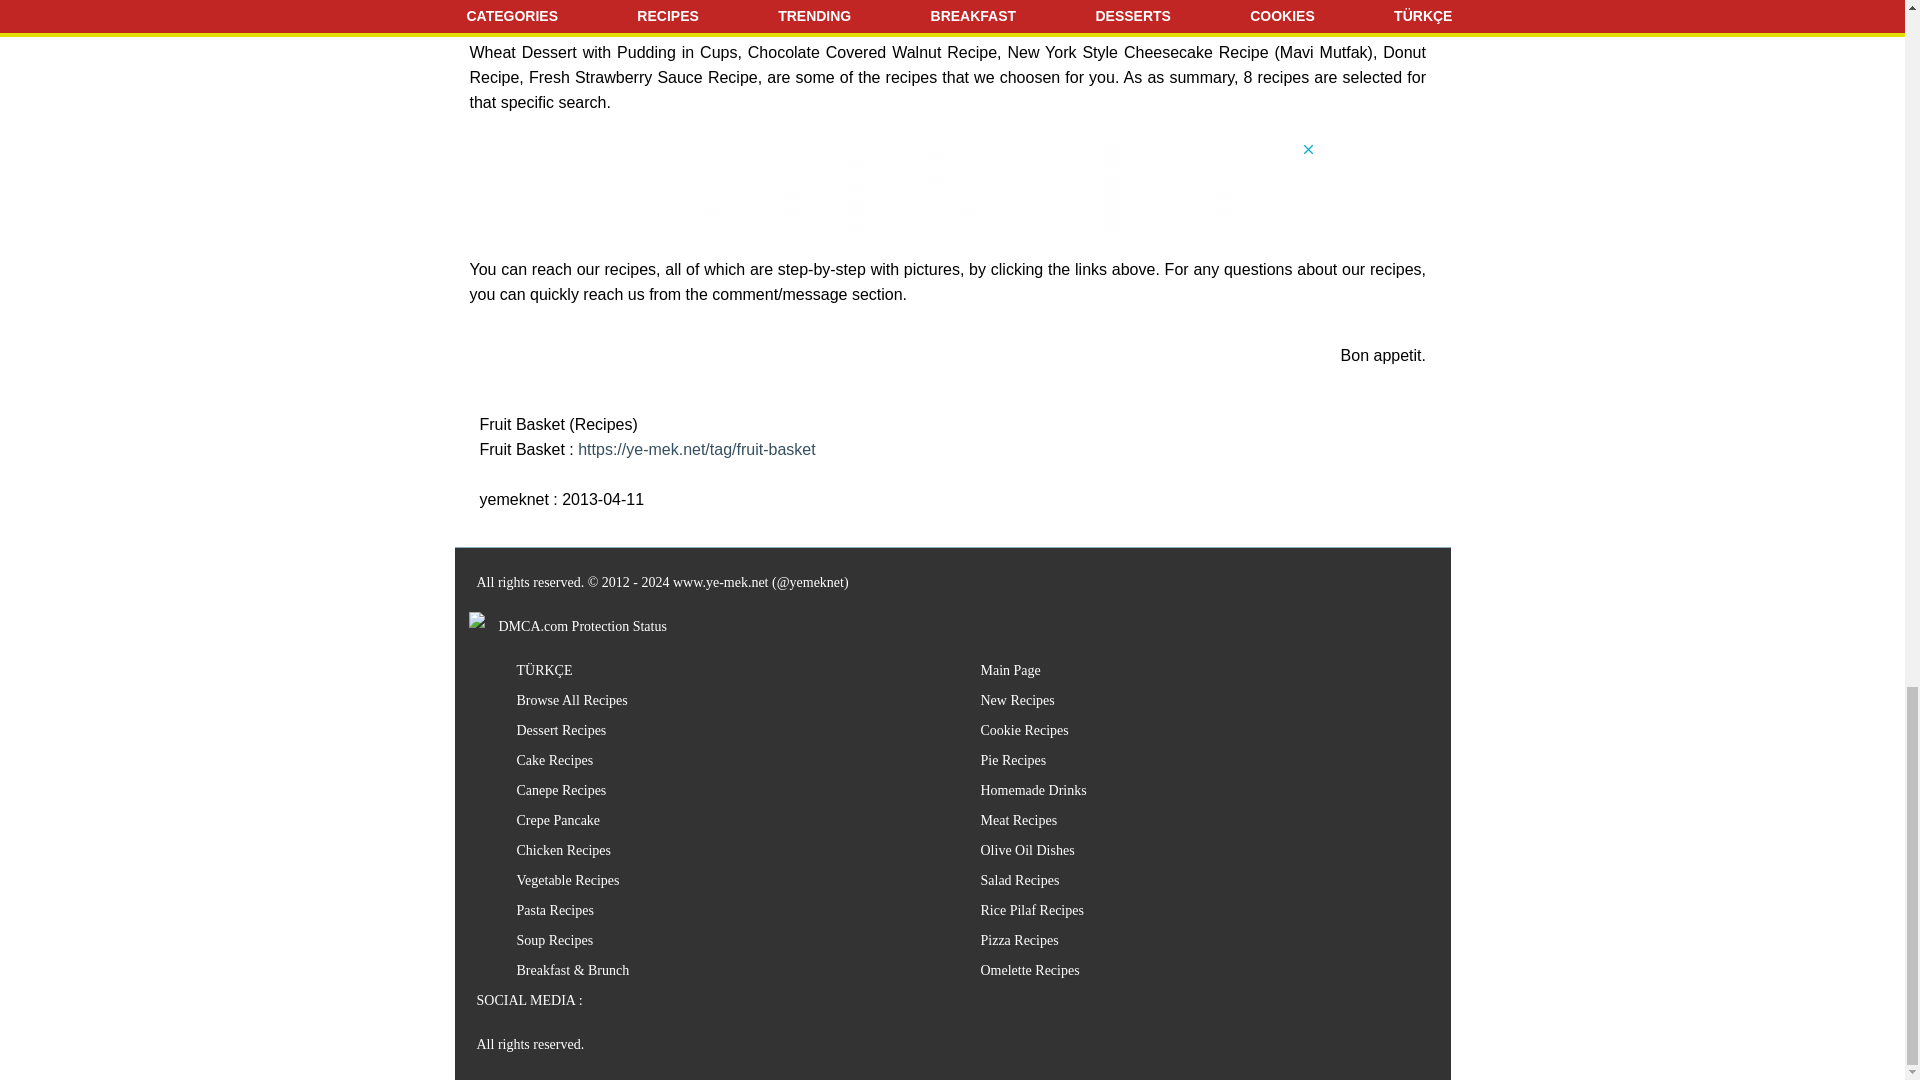 The height and width of the screenshot is (1080, 1920). I want to click on Canepe Recipes, so click(561, 790).